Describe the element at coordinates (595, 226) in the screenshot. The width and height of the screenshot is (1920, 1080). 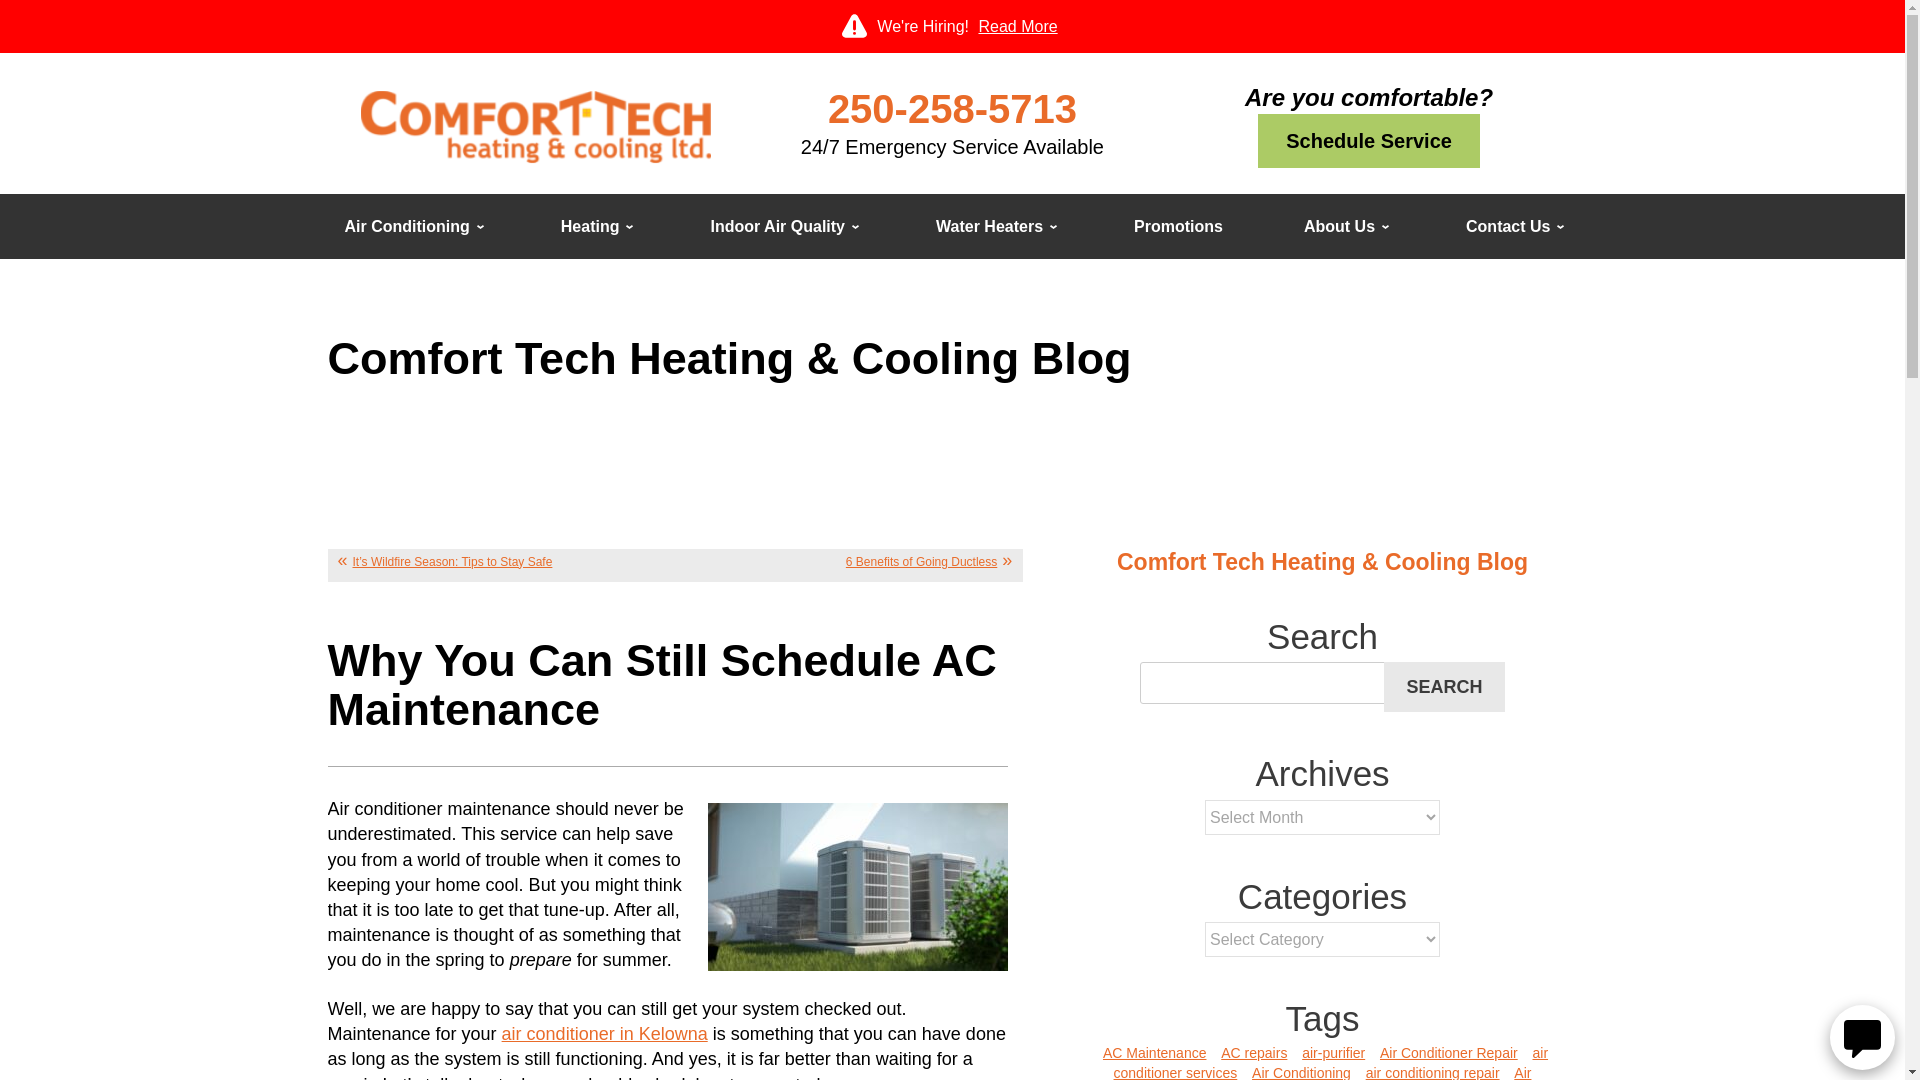
I see `Heating` at that location.